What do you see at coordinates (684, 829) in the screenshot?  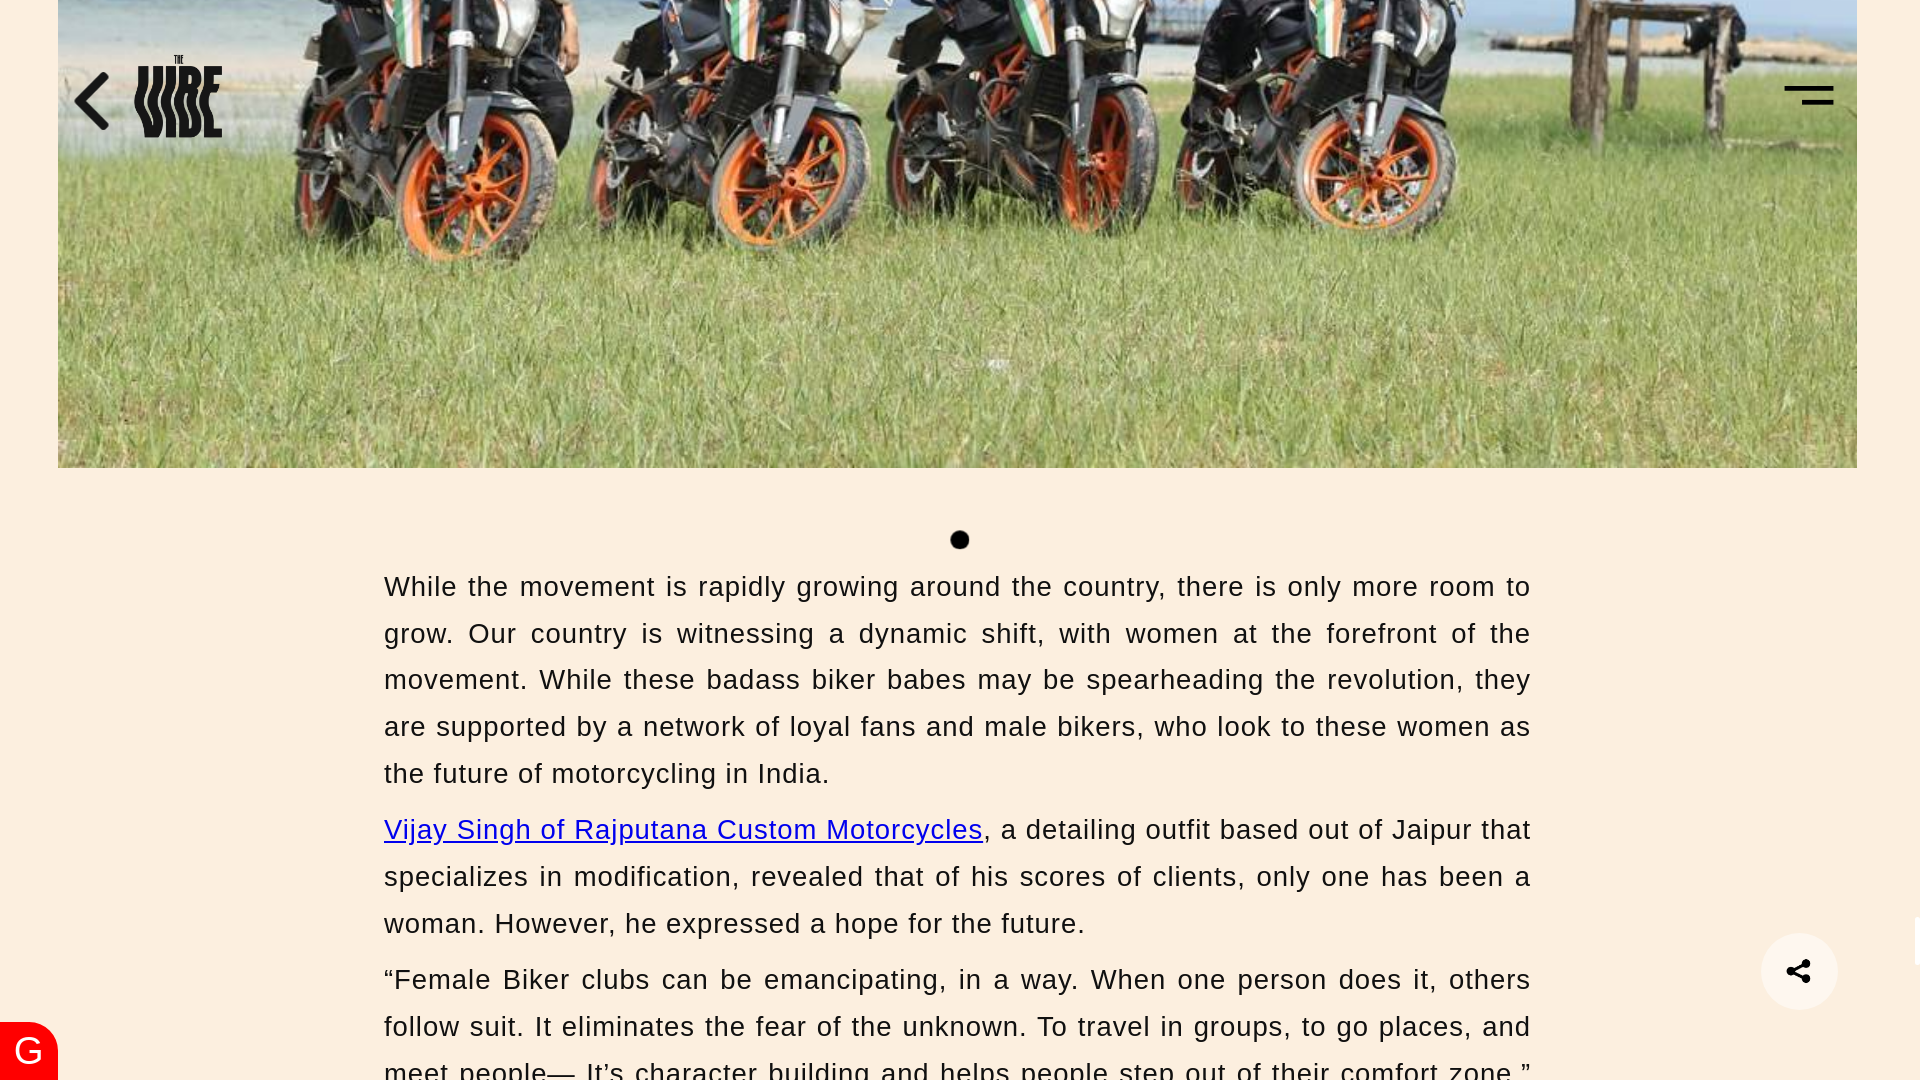 I see `Vijay Singh of Rajputana Custom Motorcycles` at bounding box center [684, 829].